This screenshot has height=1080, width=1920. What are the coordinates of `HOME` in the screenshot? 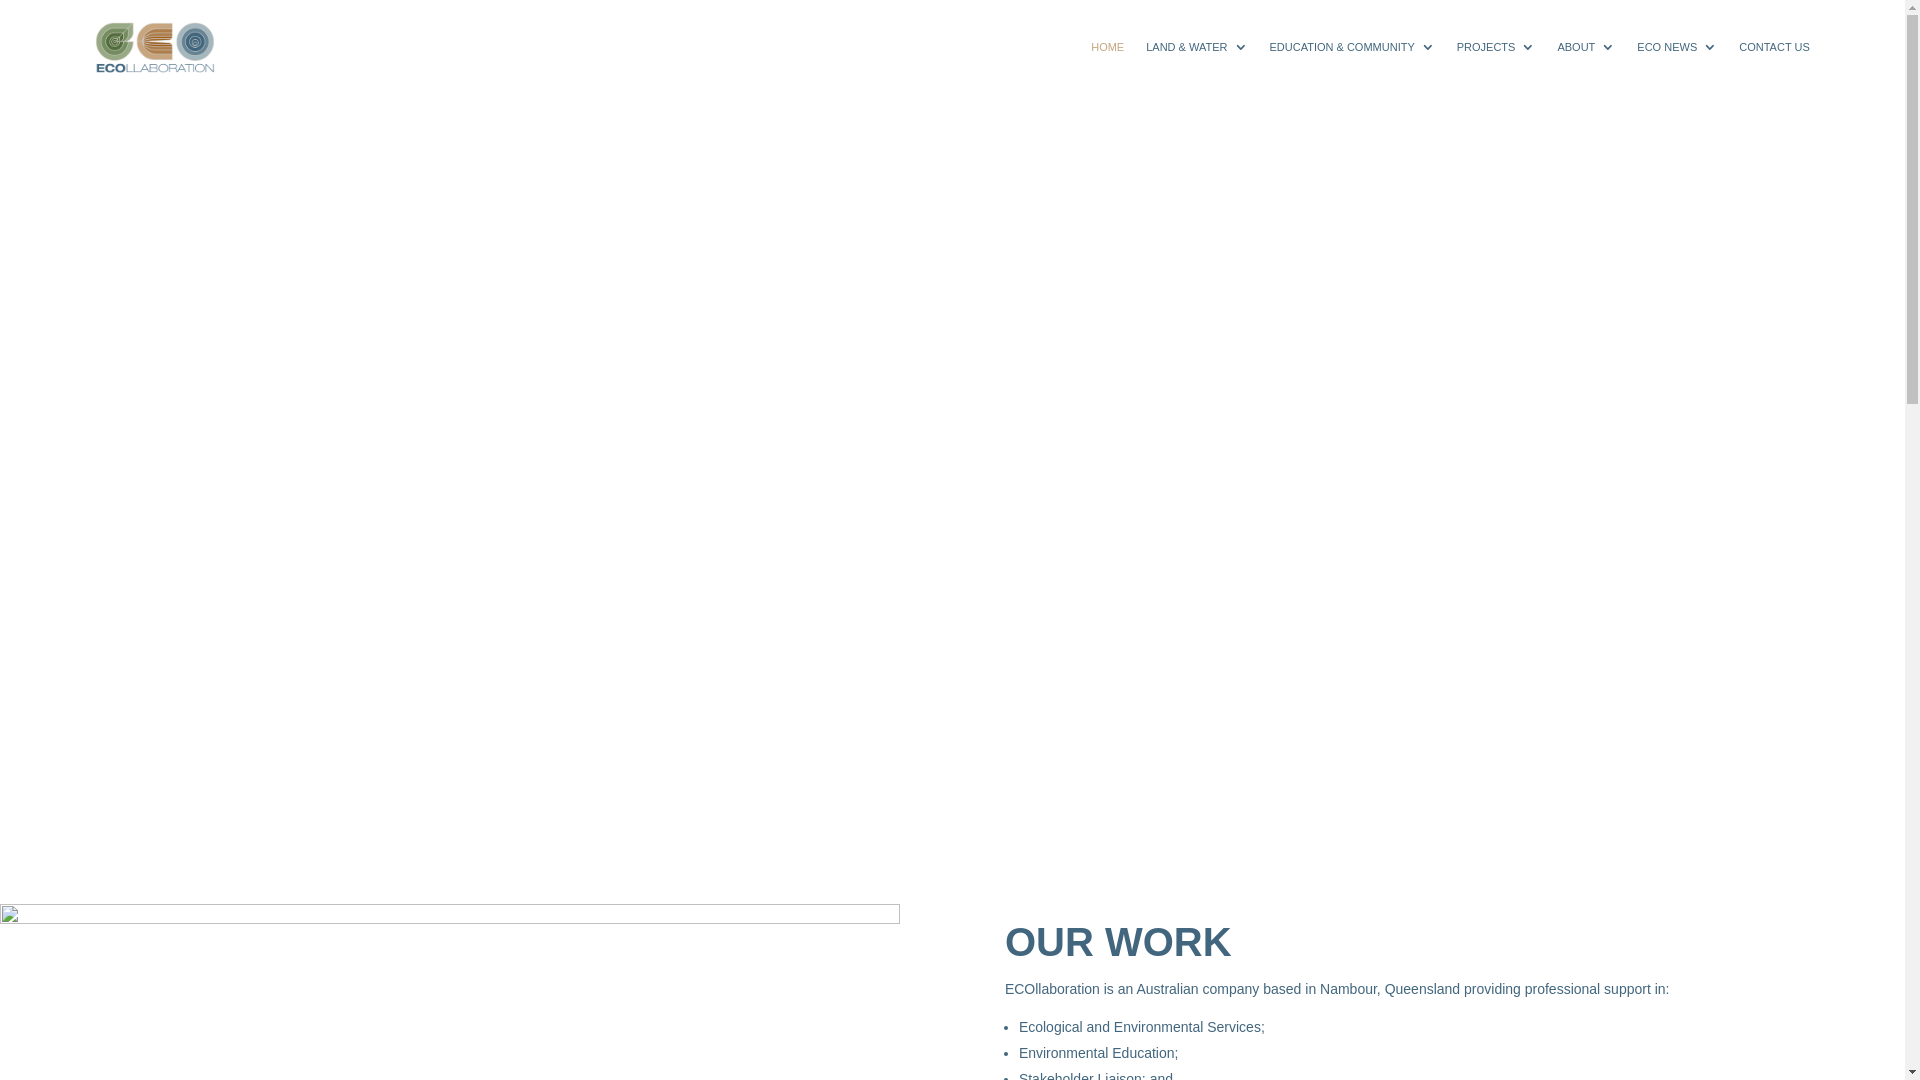 It's located at (1108, 48).